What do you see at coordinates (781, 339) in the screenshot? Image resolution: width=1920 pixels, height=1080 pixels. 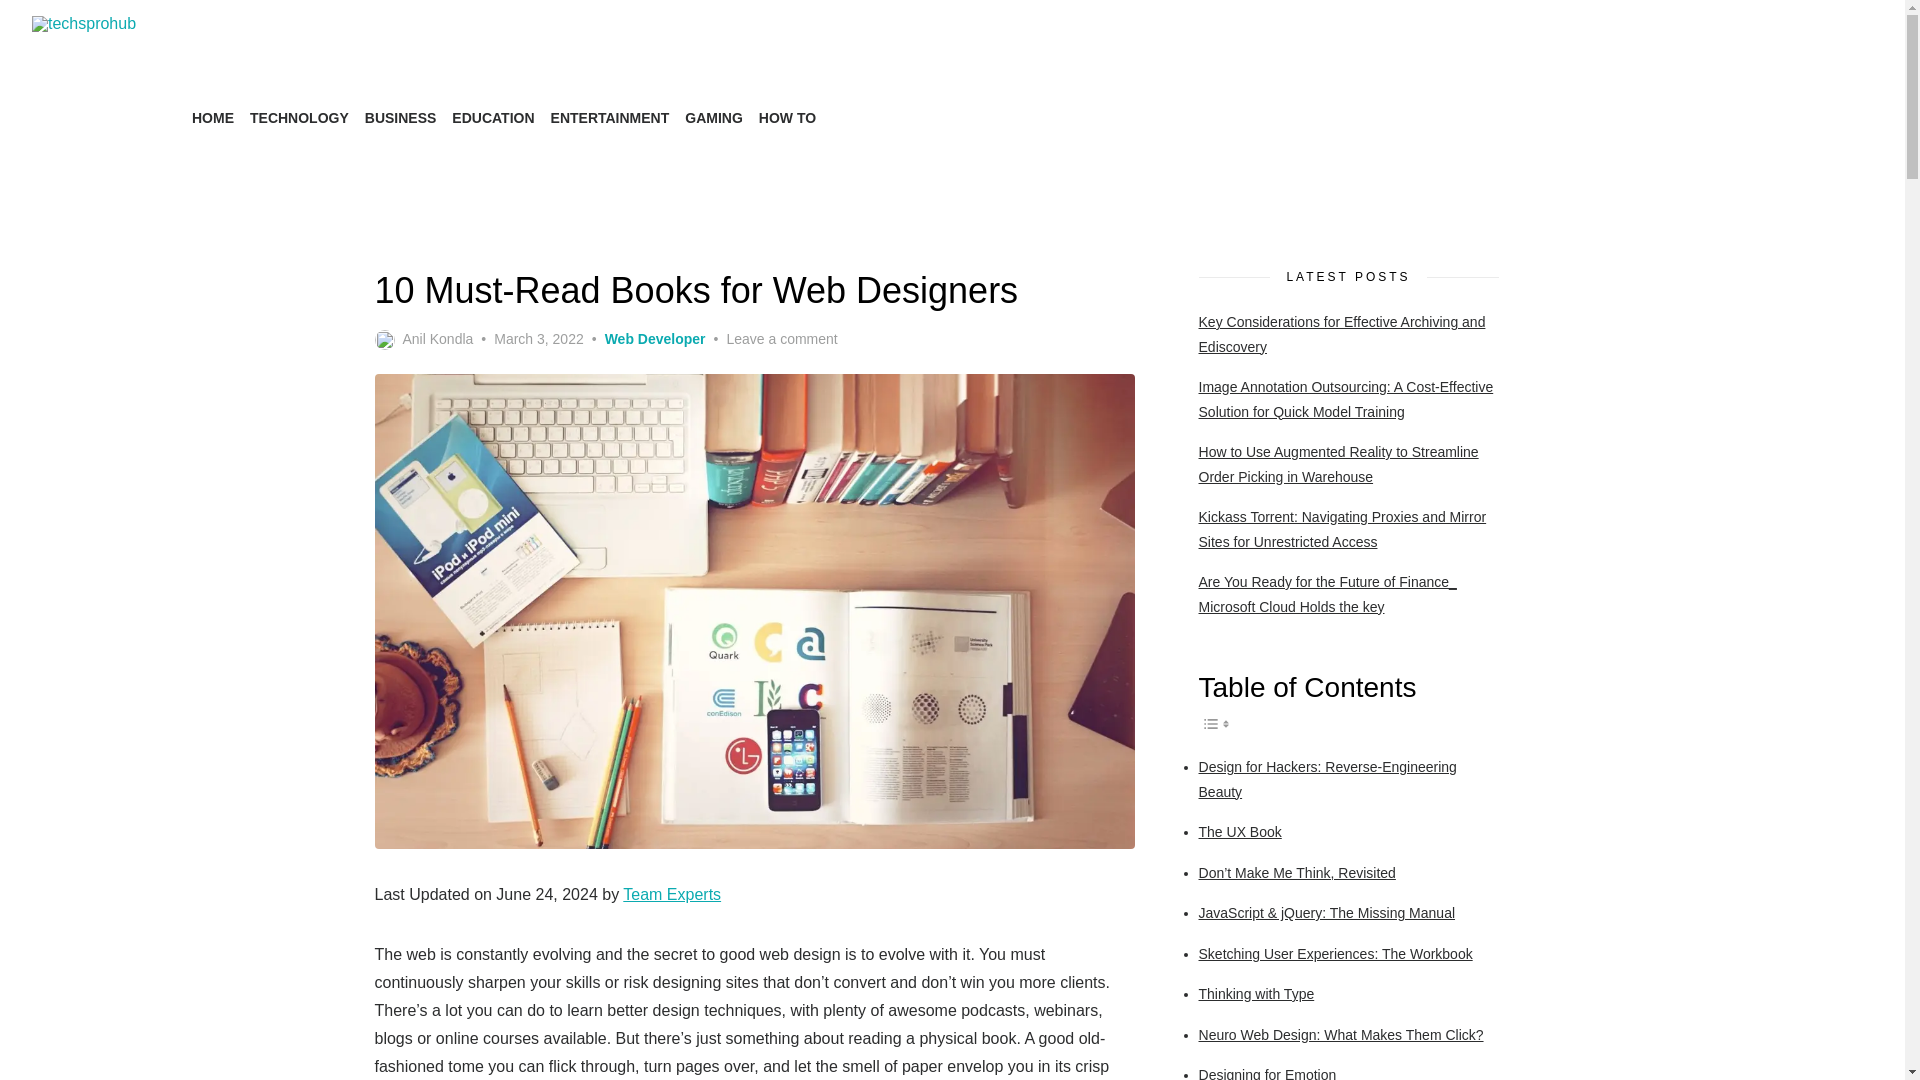 I see `Leave a comment` at bounding box center [781, 339].